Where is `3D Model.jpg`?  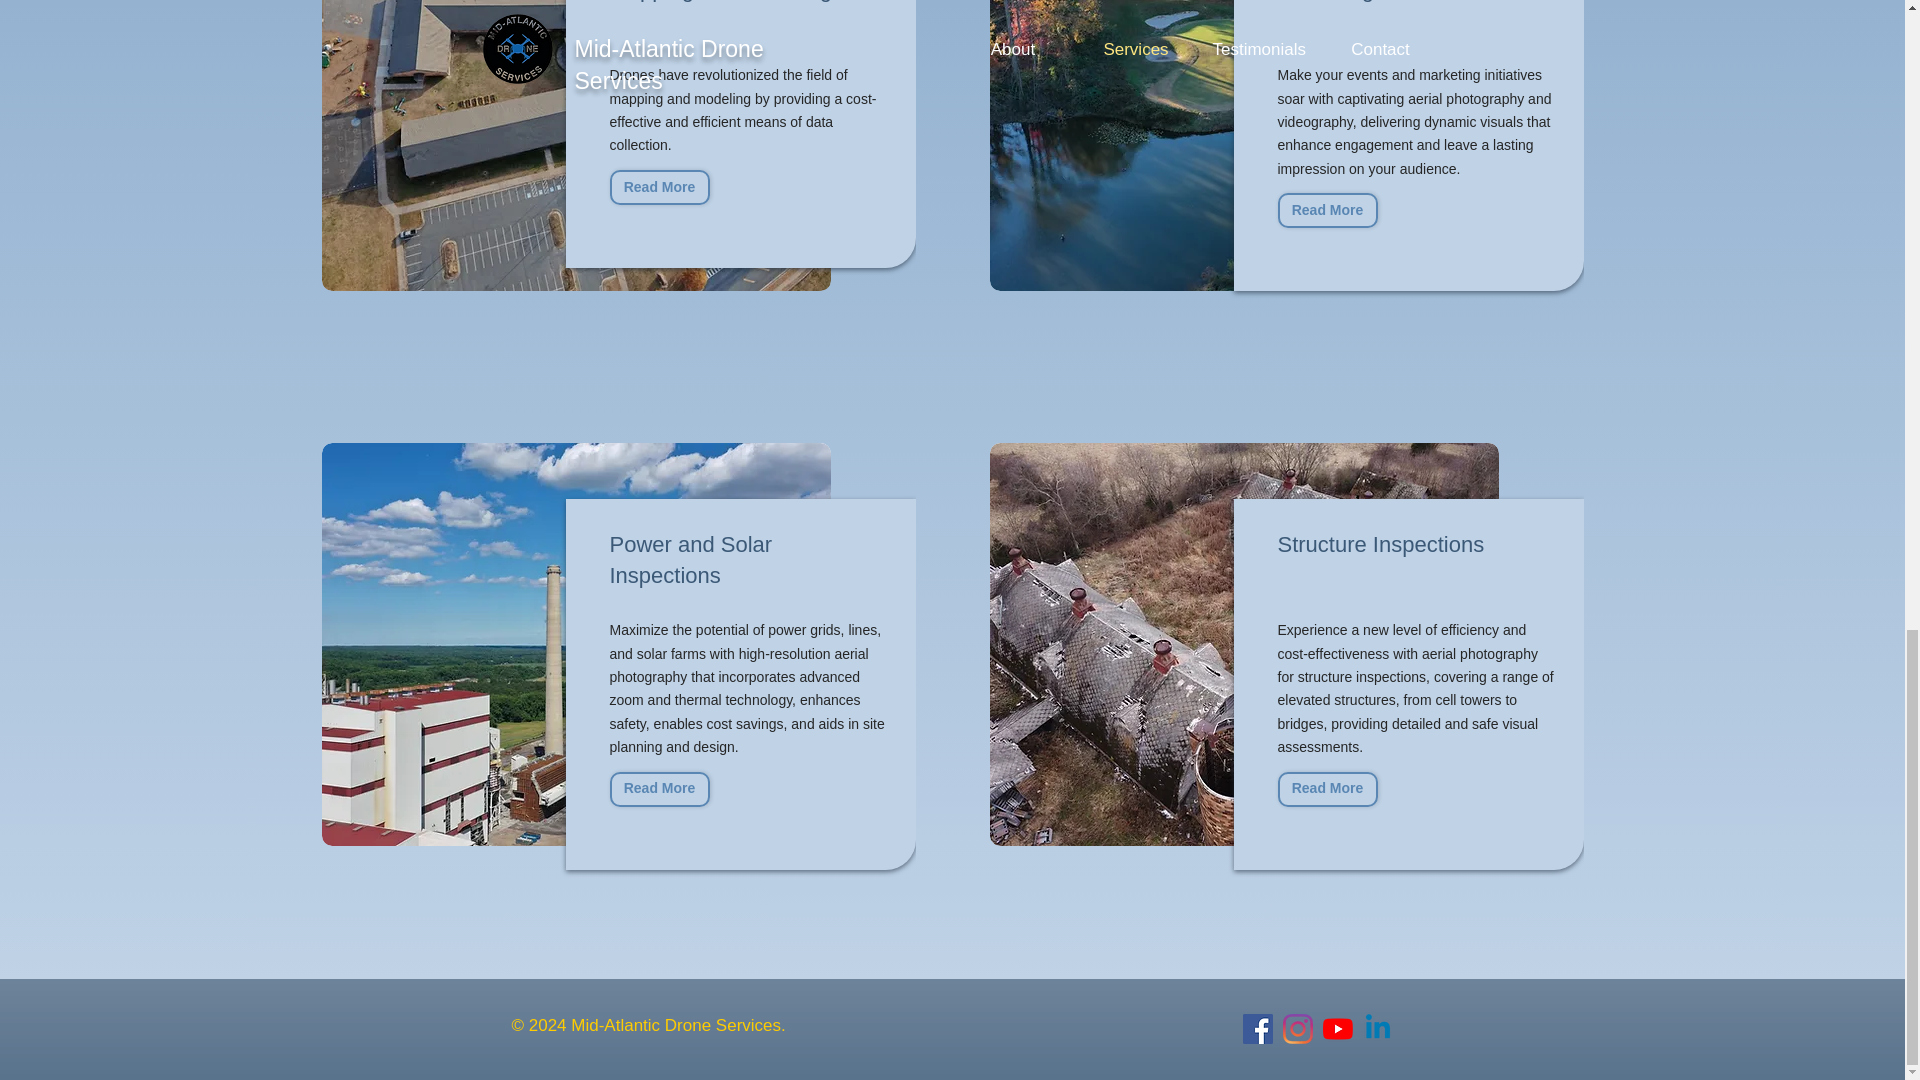 3D Model.jpg is located at coordinates (576, 145).